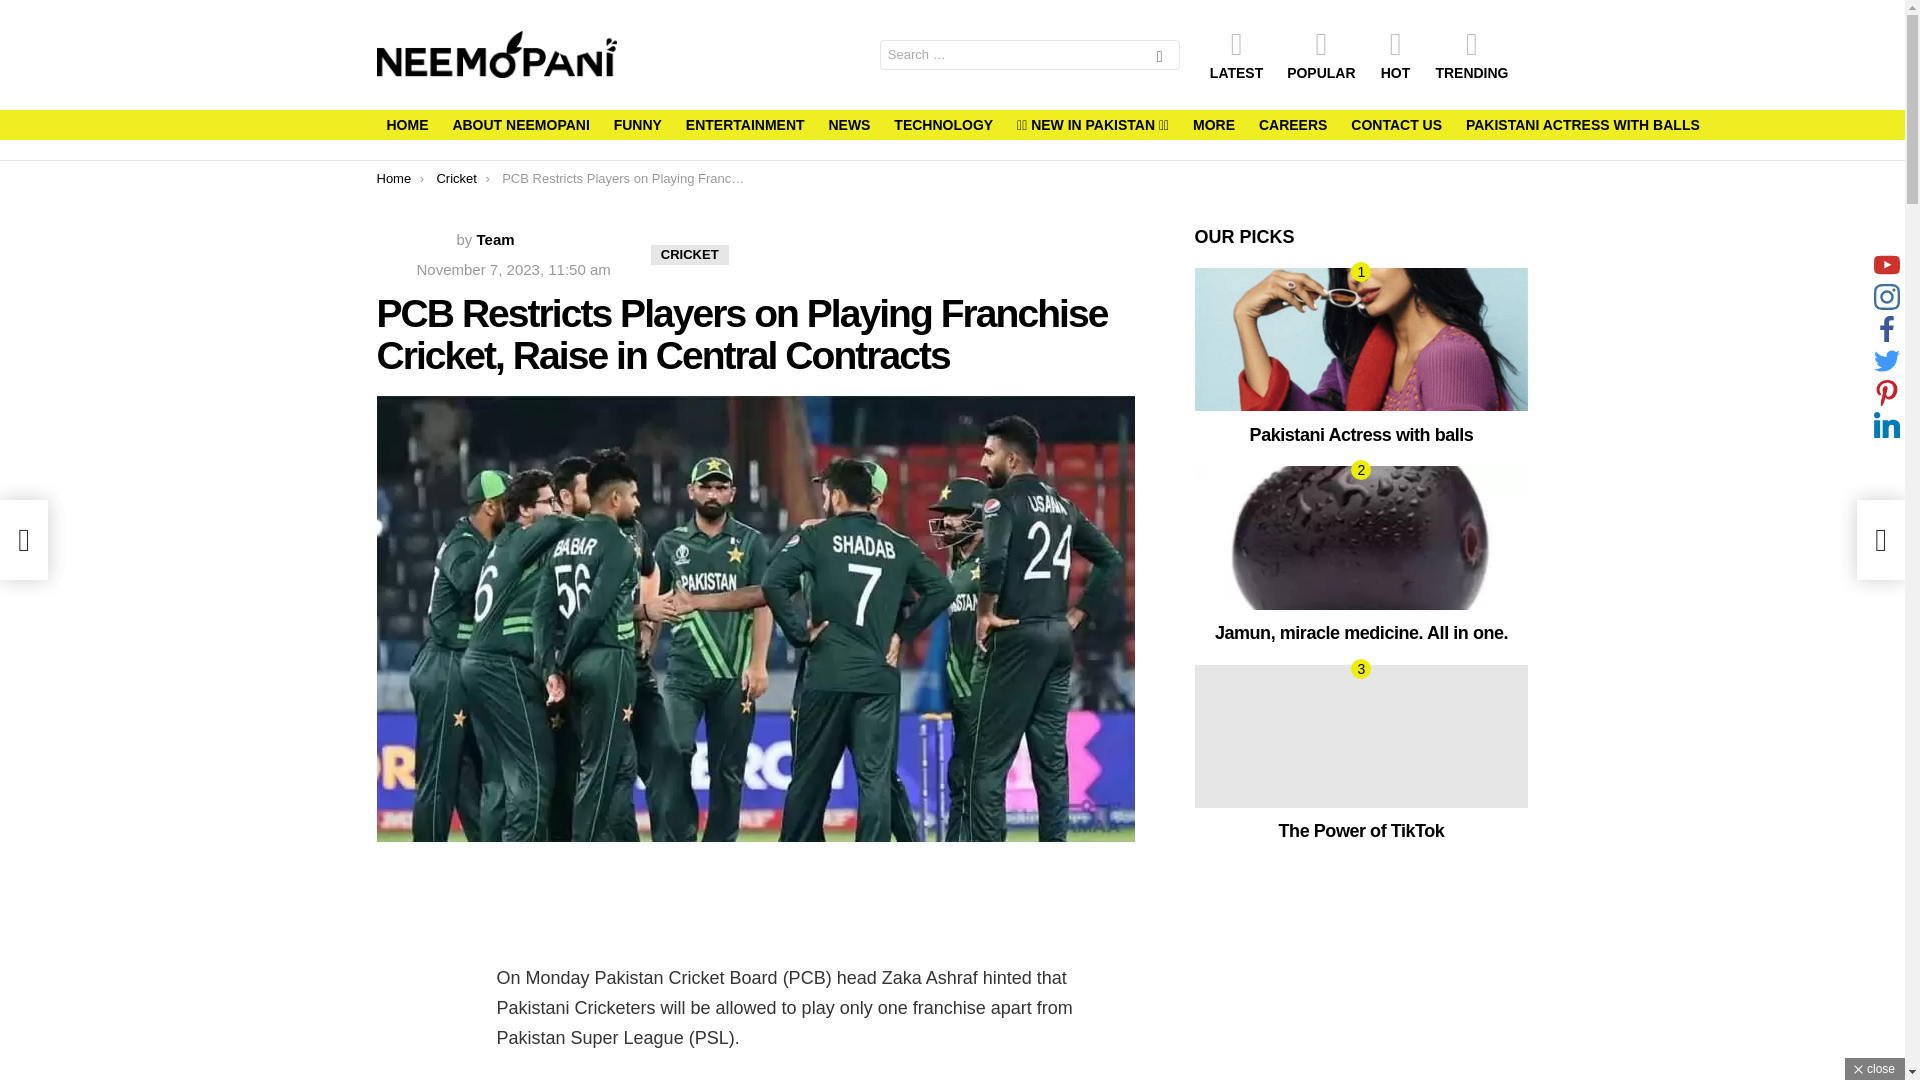 This screenshot has width=1920, height=1080. I want to click on Team, so click(495, 240).